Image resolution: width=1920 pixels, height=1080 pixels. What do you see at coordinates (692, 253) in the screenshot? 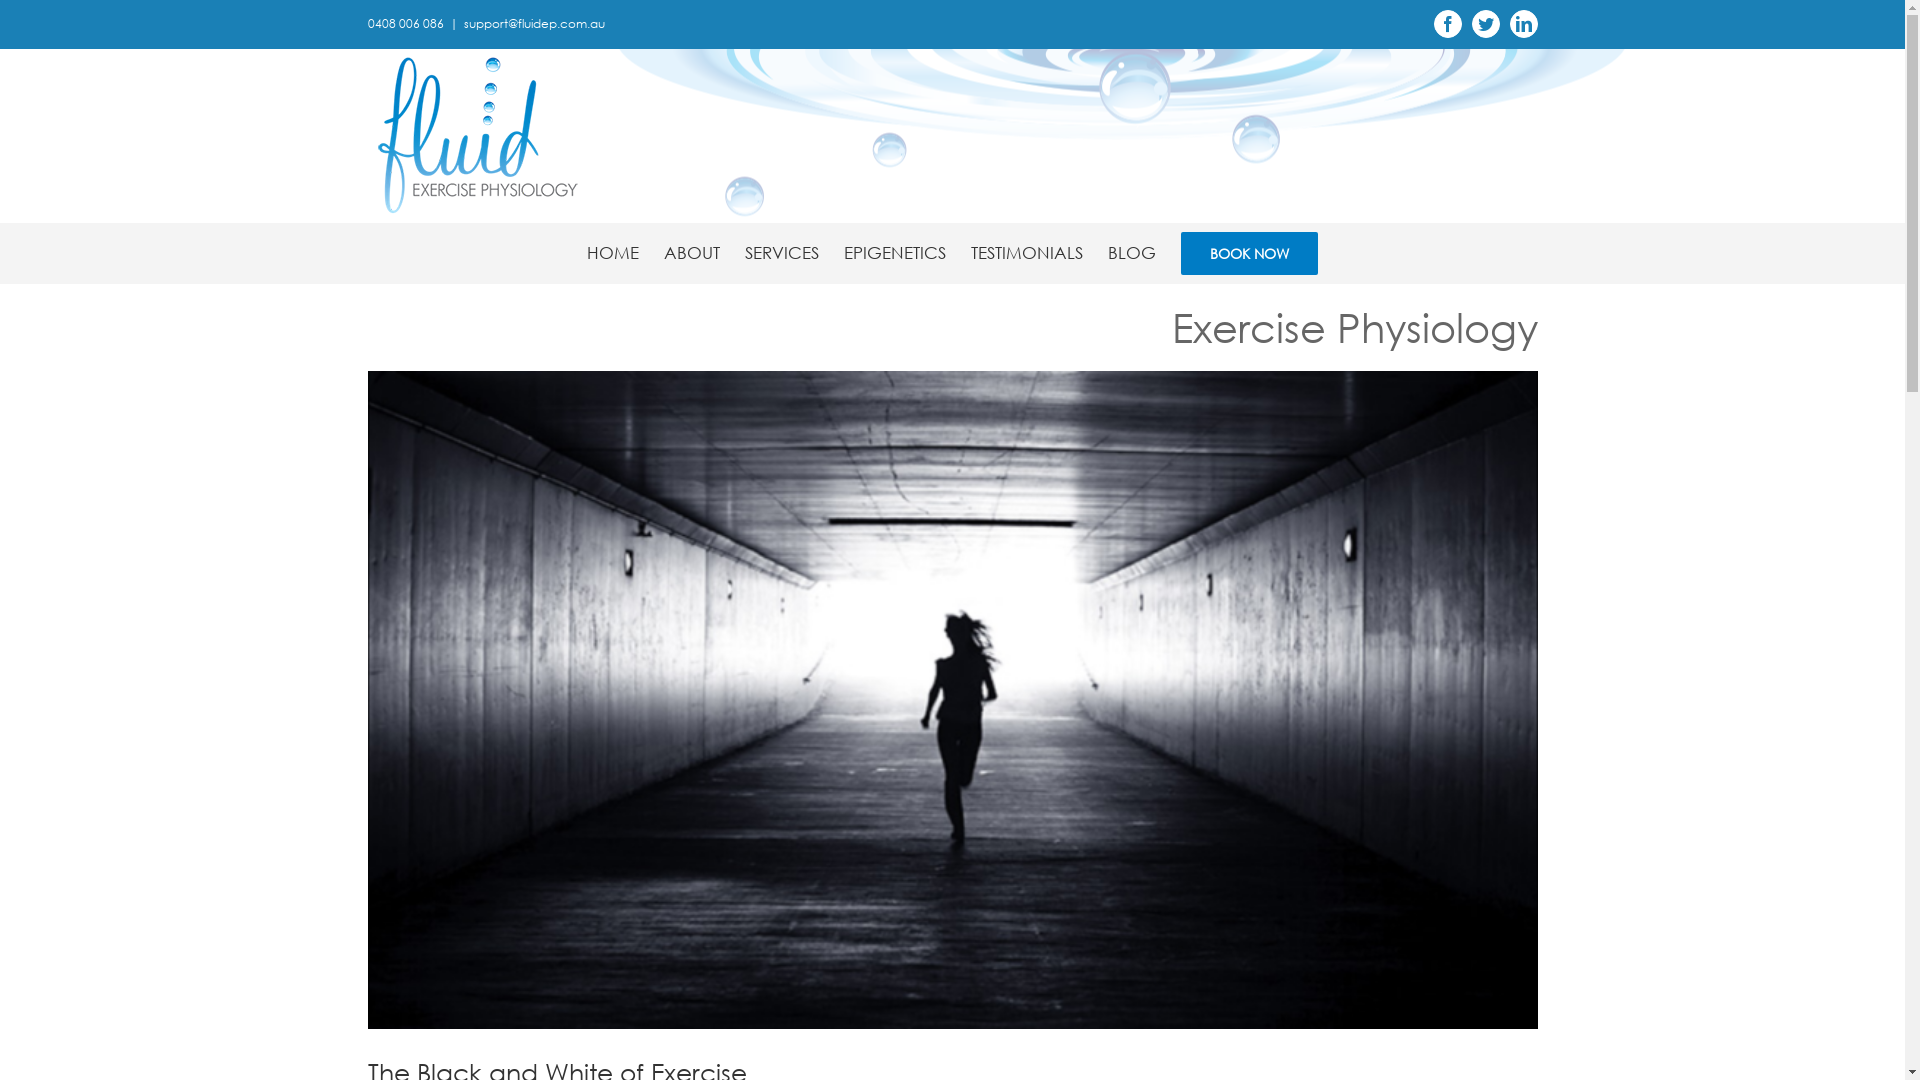
I see `ABOUT` at bounding box center [692, 253].